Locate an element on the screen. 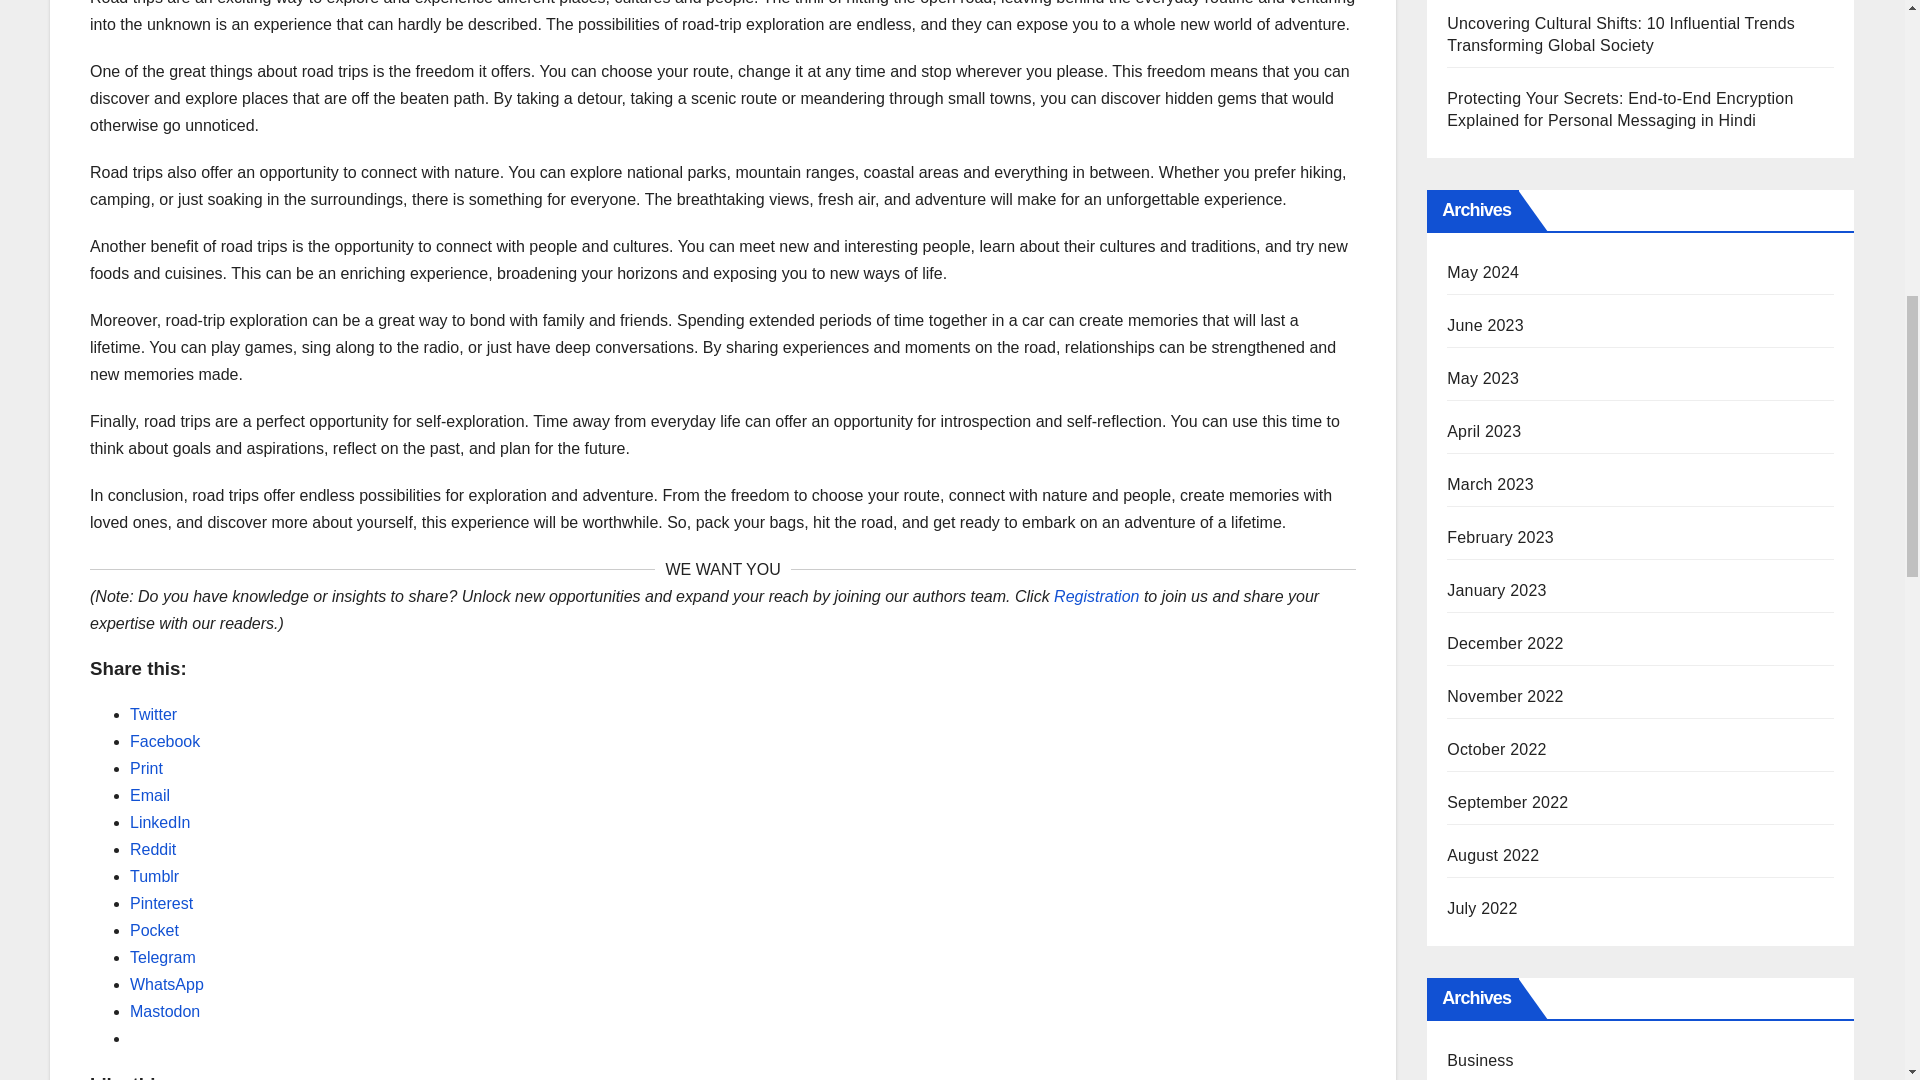  Click to email a link to a friend is located at coordinates (150, 795).